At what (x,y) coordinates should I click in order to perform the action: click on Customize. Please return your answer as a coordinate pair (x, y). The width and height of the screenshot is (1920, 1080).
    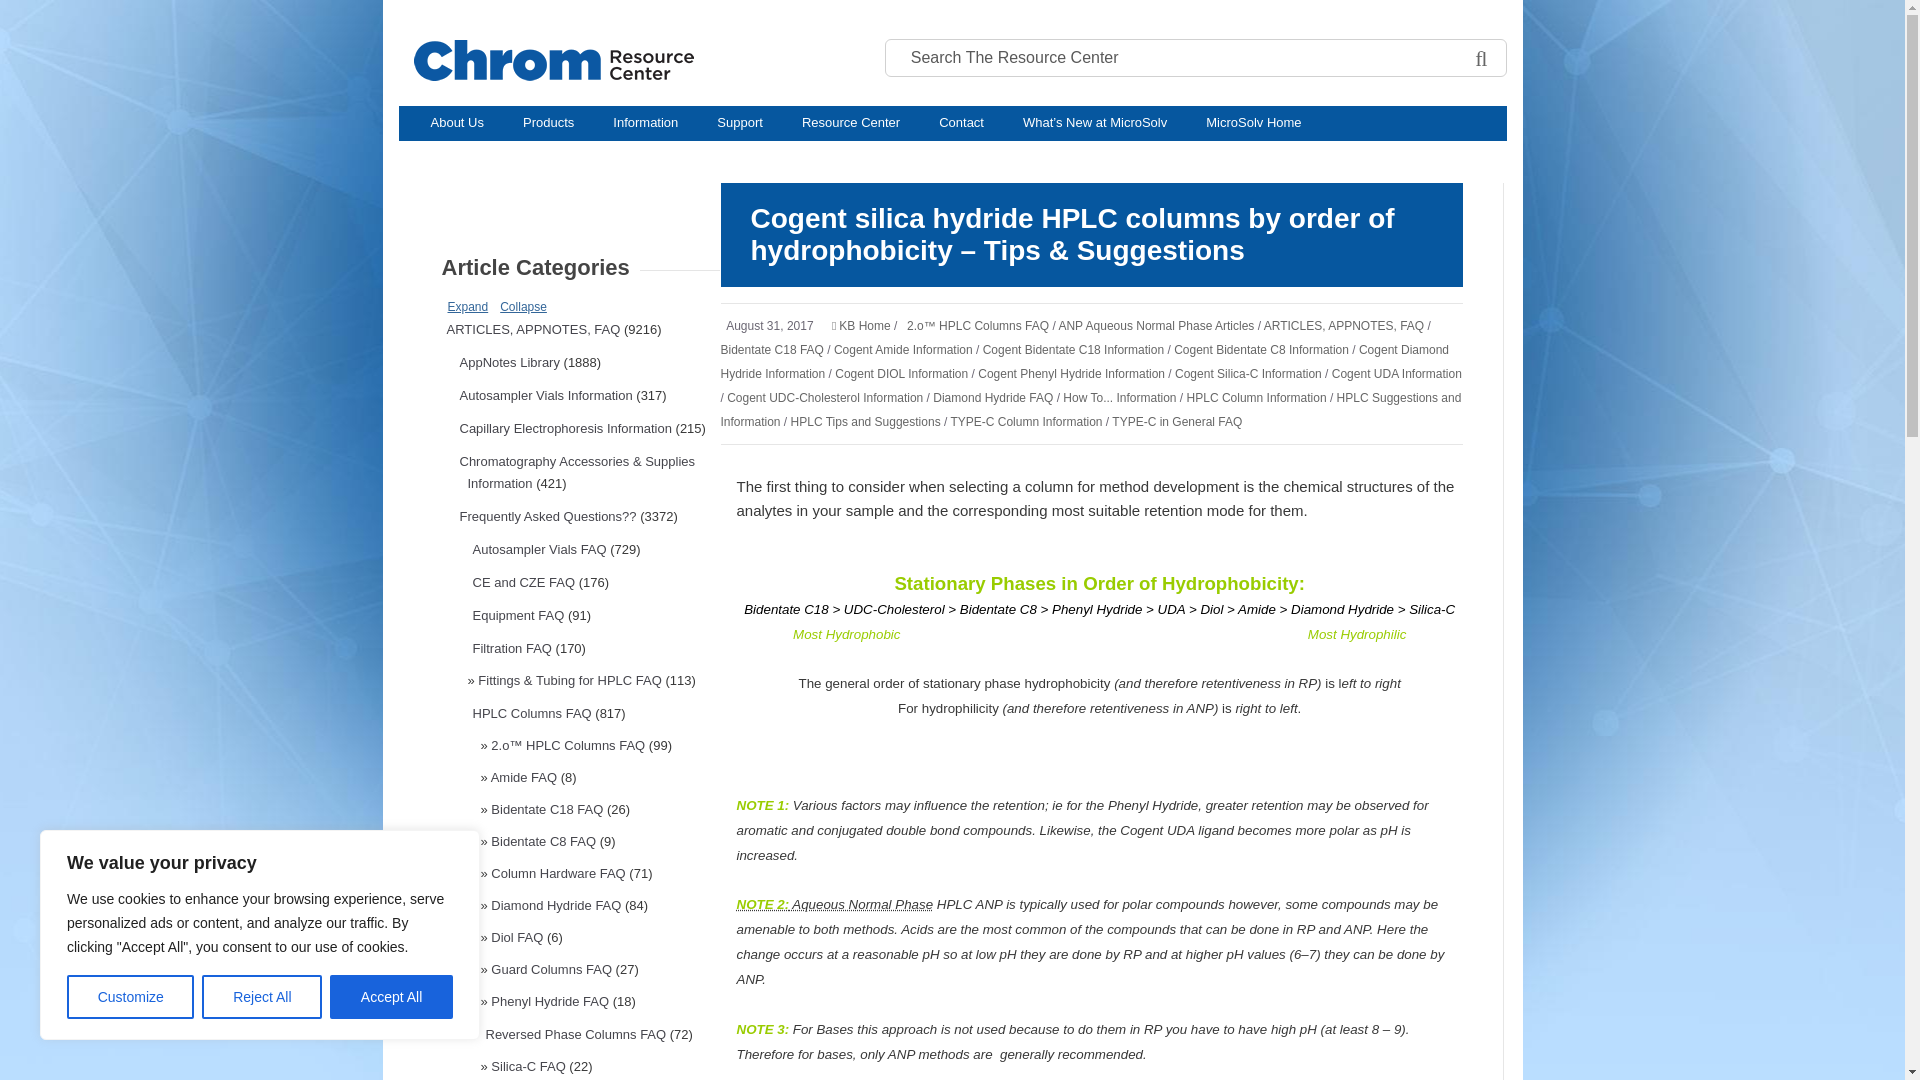
    Looking at the image, I should click on (130, 997).